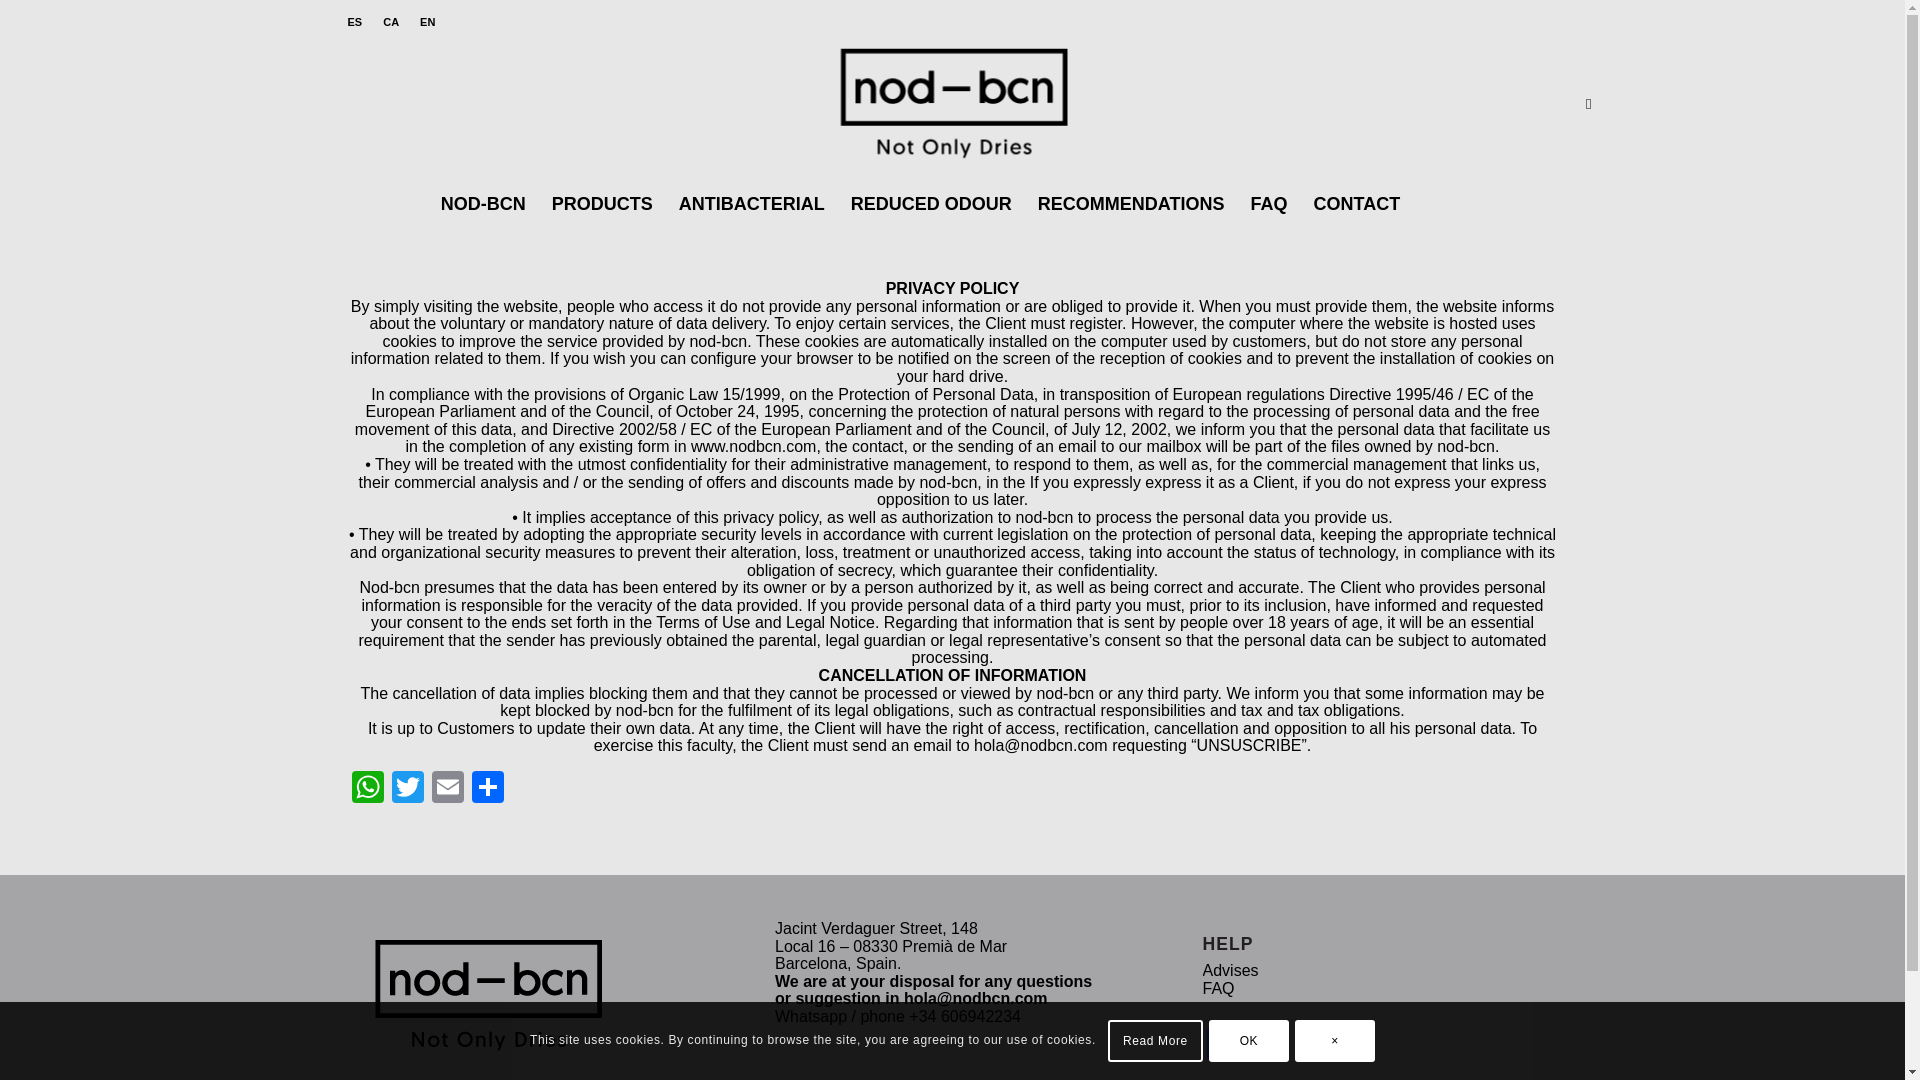 The height and width of the screenshot is (1080, 1920). I want to click on Advises, so click(1231, 970).